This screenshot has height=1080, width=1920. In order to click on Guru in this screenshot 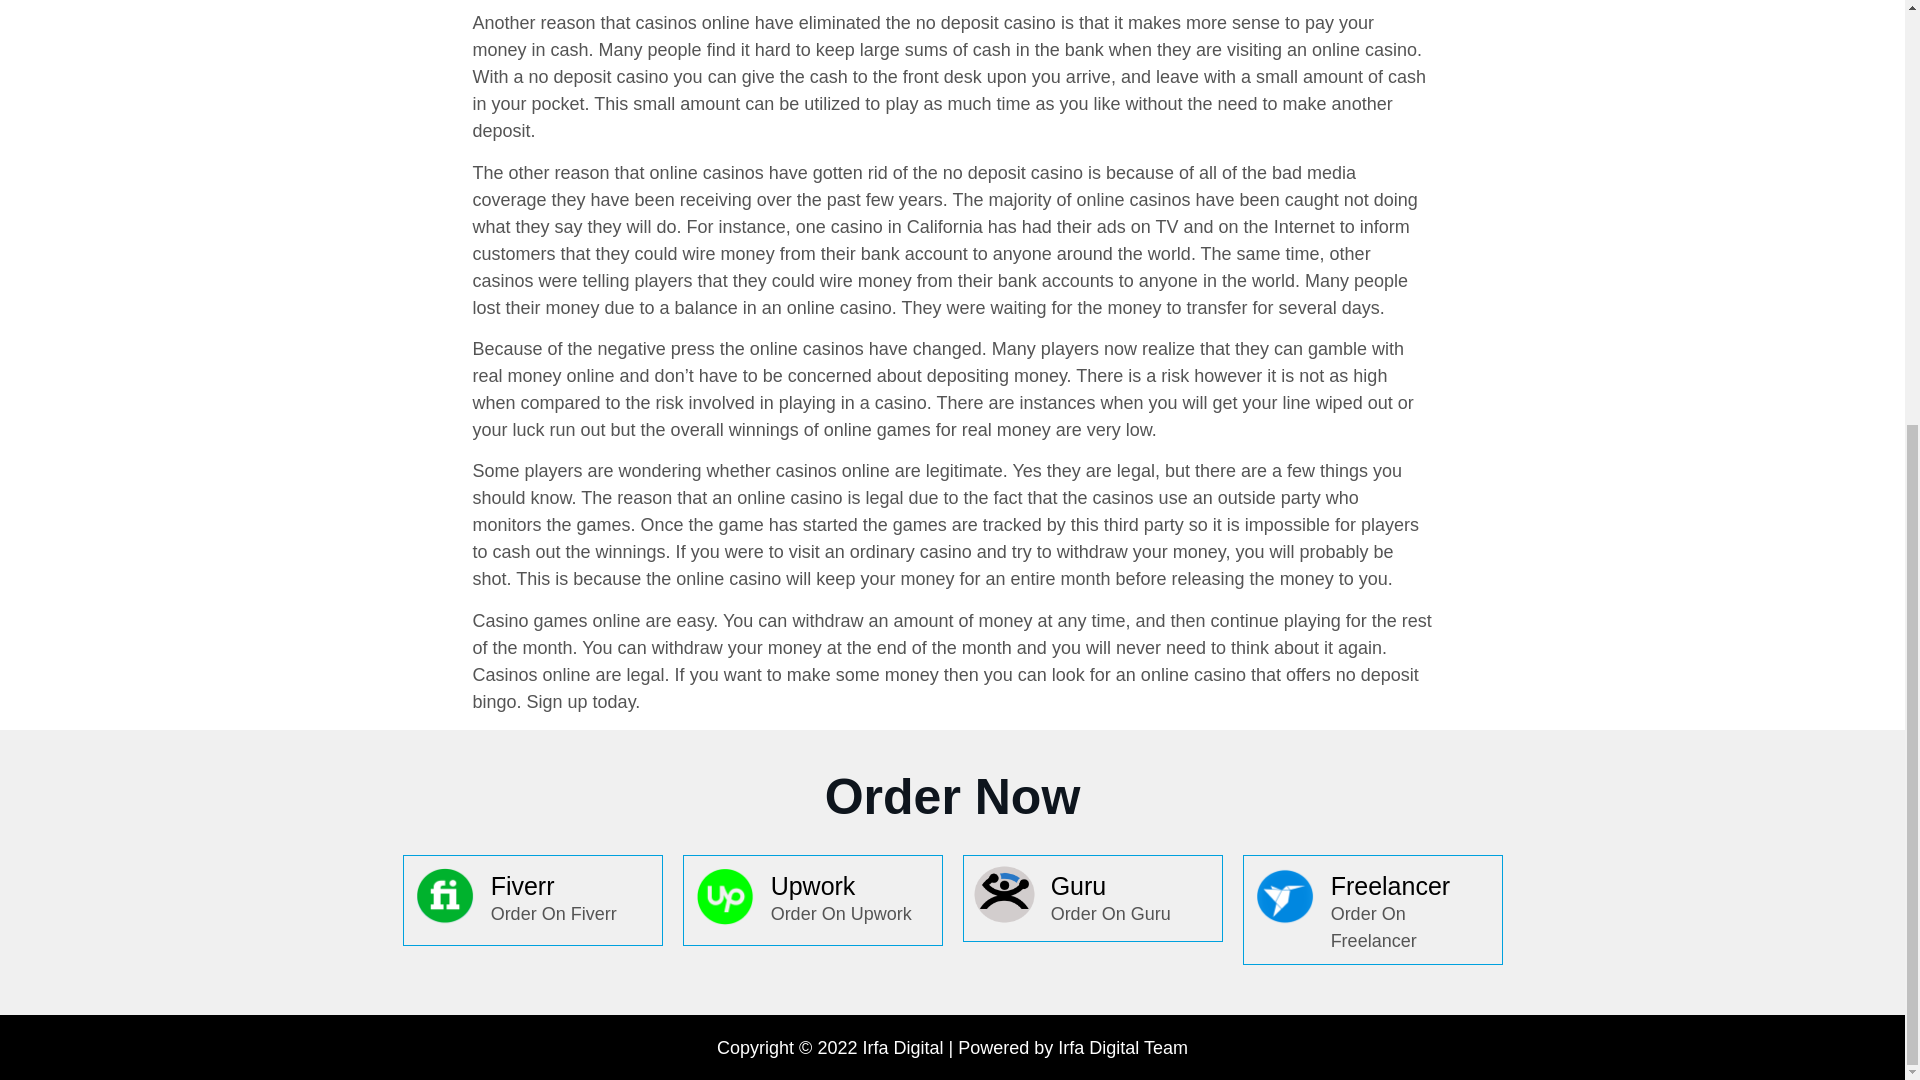, I will do `click(1078, 885)`.